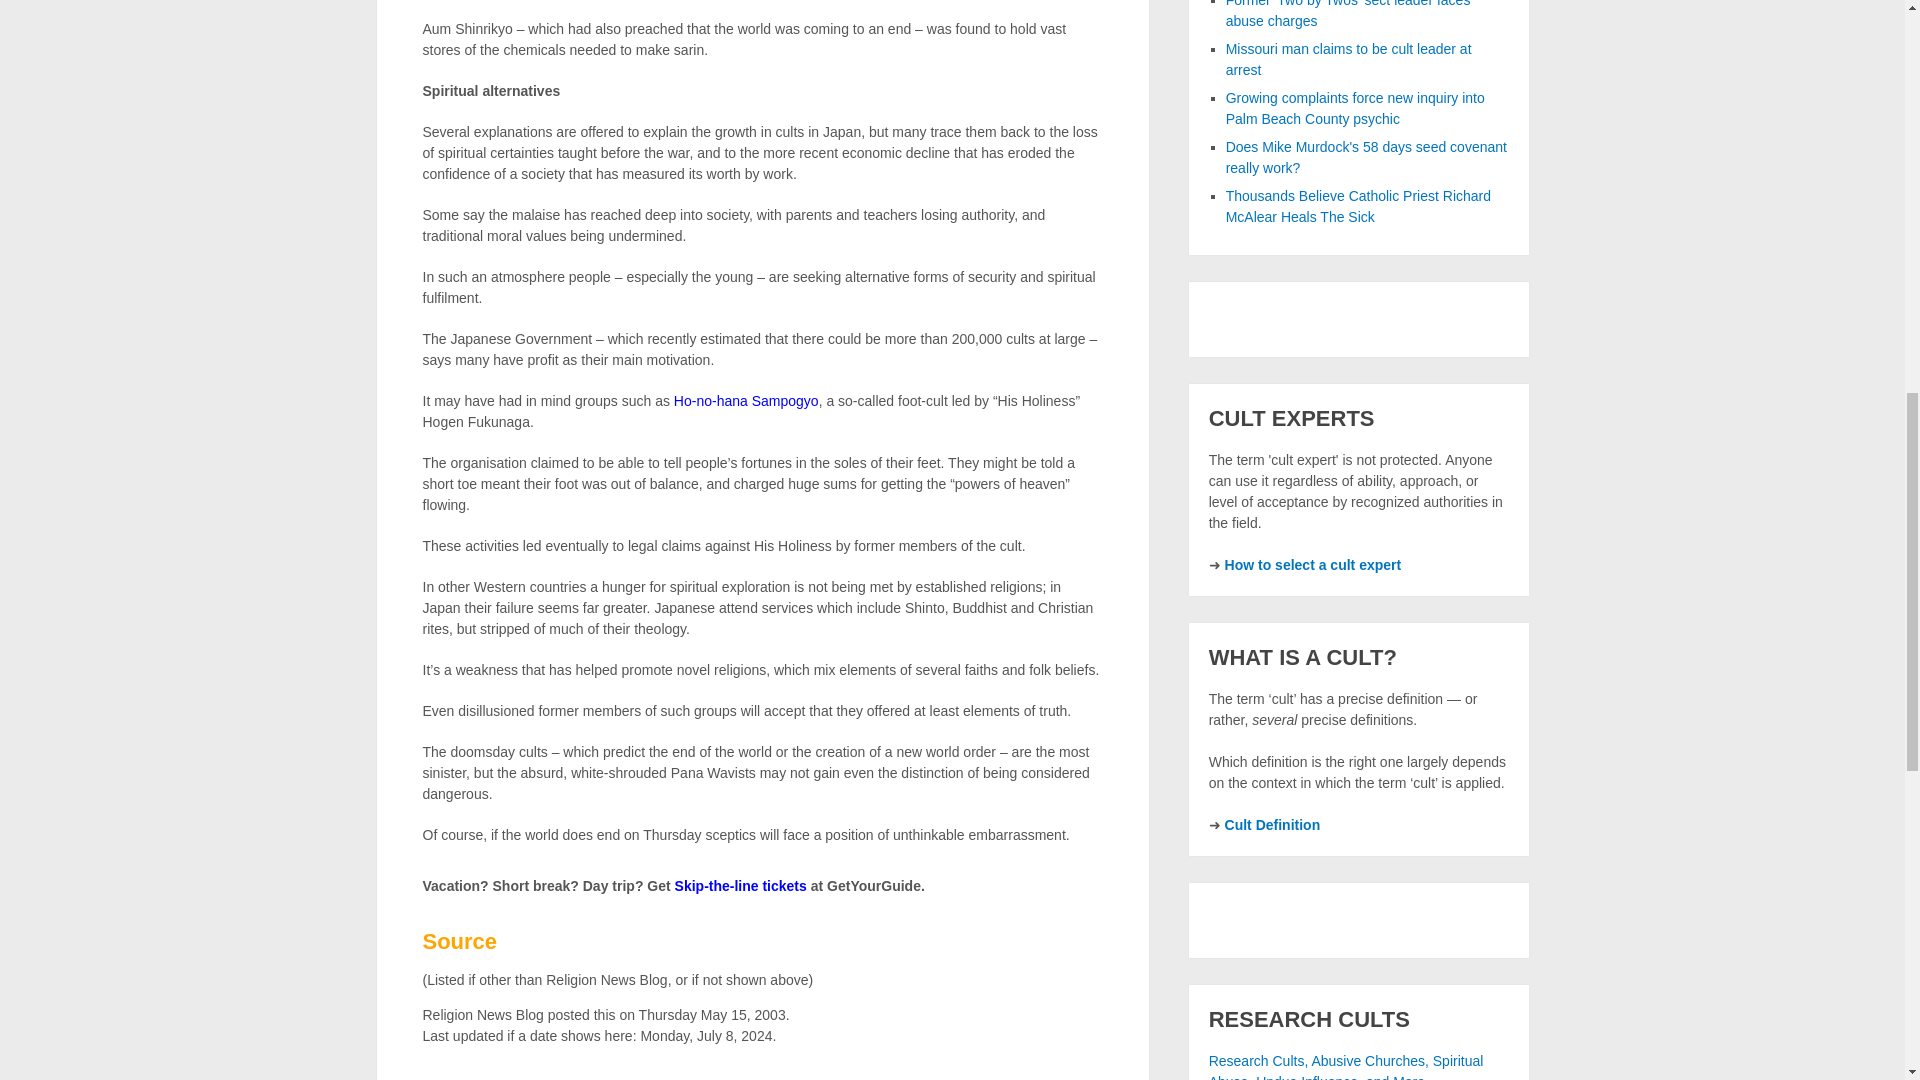 Image resolution: width=1920 pixels, height=1080 pixels. What do you see at coordinates (1349, 59) in the screenshot?
I see `Missouri man claims to be cult leader at arrest` at bounding box center [1349, 59].